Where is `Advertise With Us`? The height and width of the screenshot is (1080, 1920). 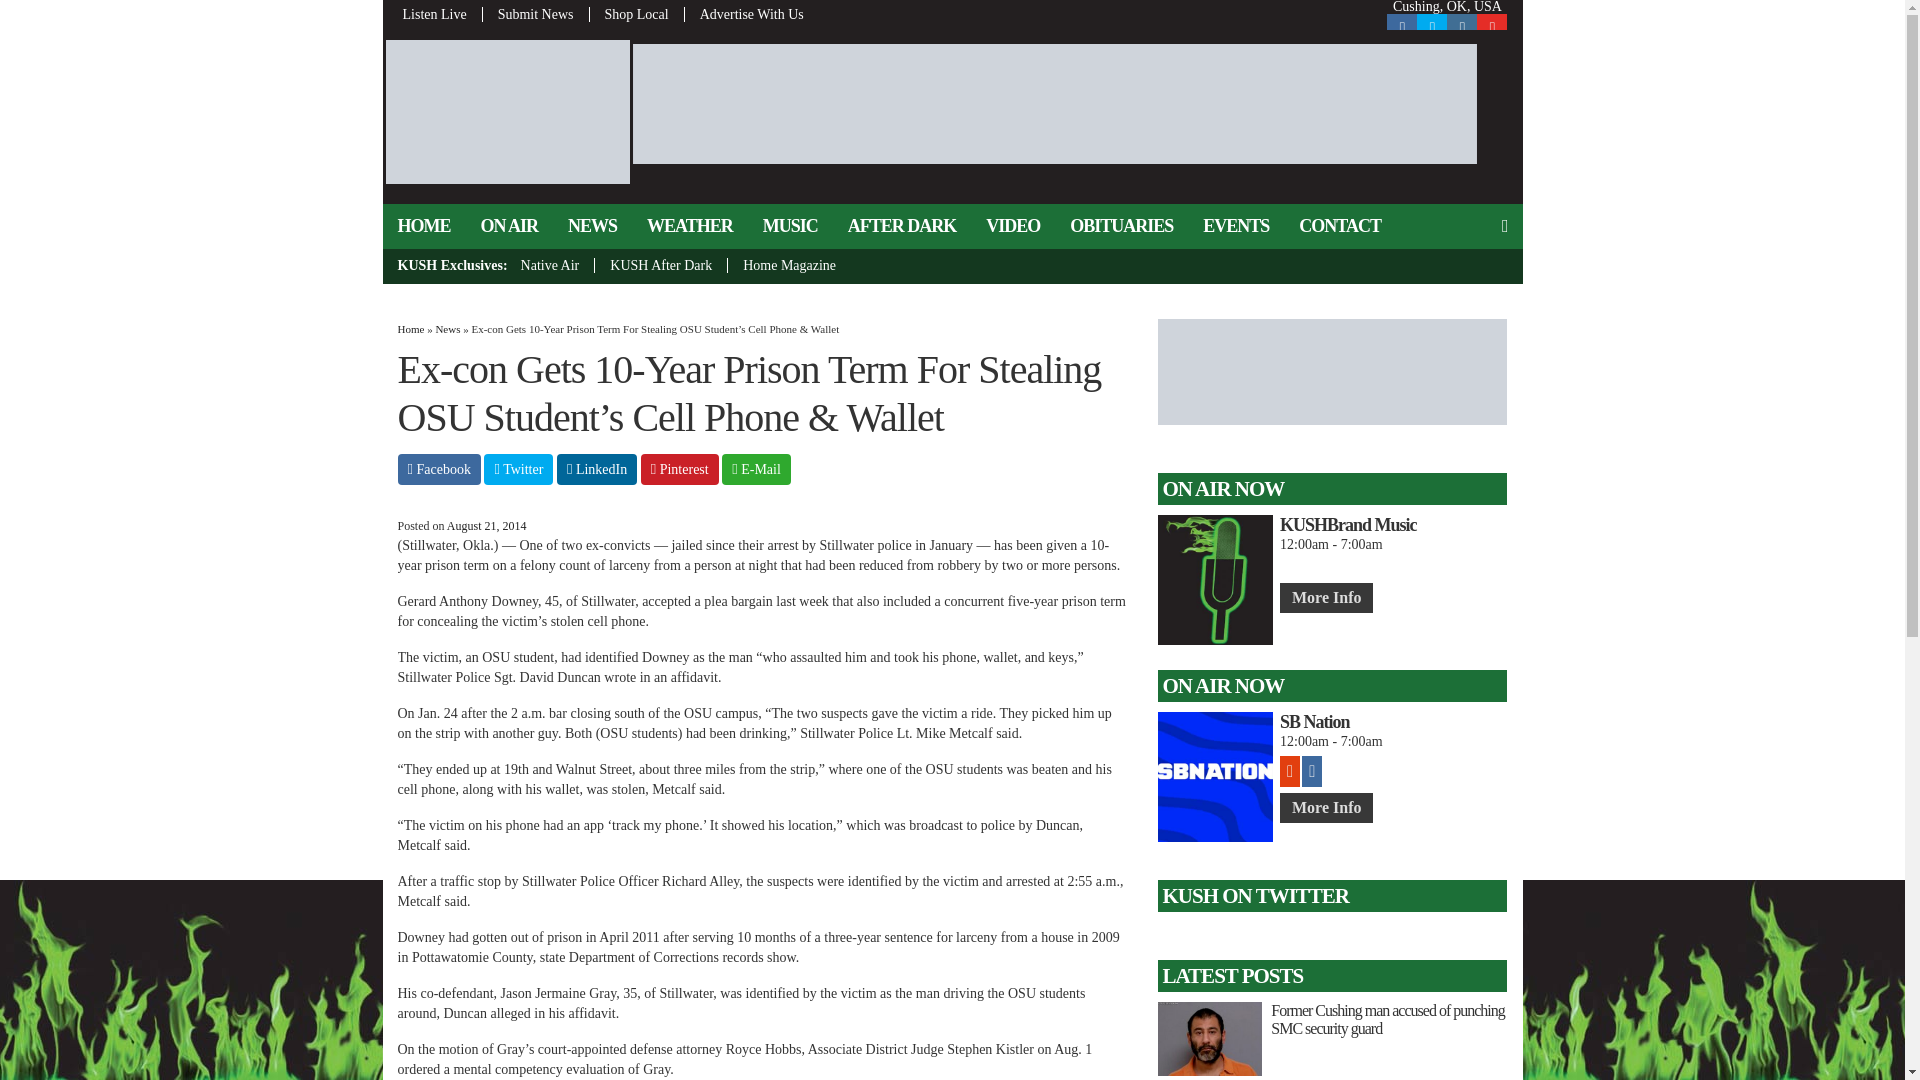
Advertise With Us is located at coordinates (744, 14).